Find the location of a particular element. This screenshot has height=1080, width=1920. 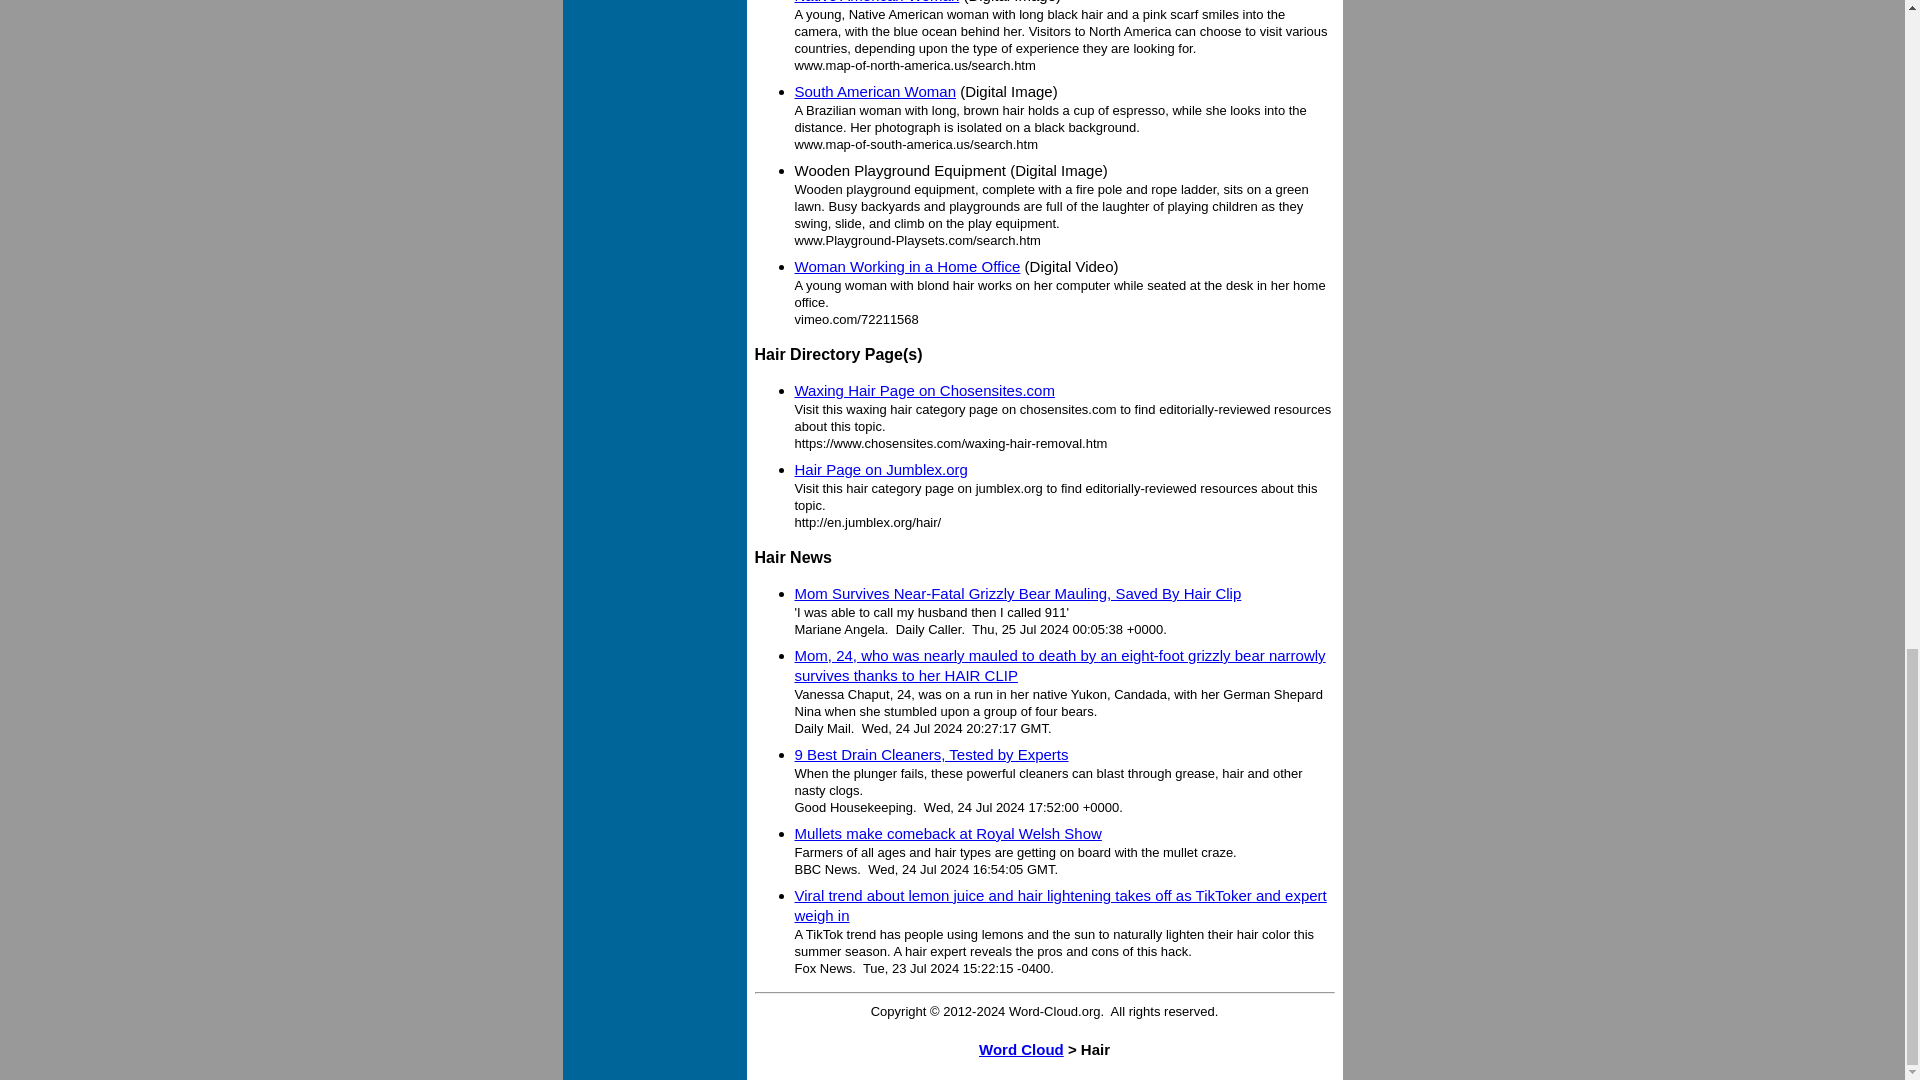

Native American Woman is located at coordinates (876, 2).